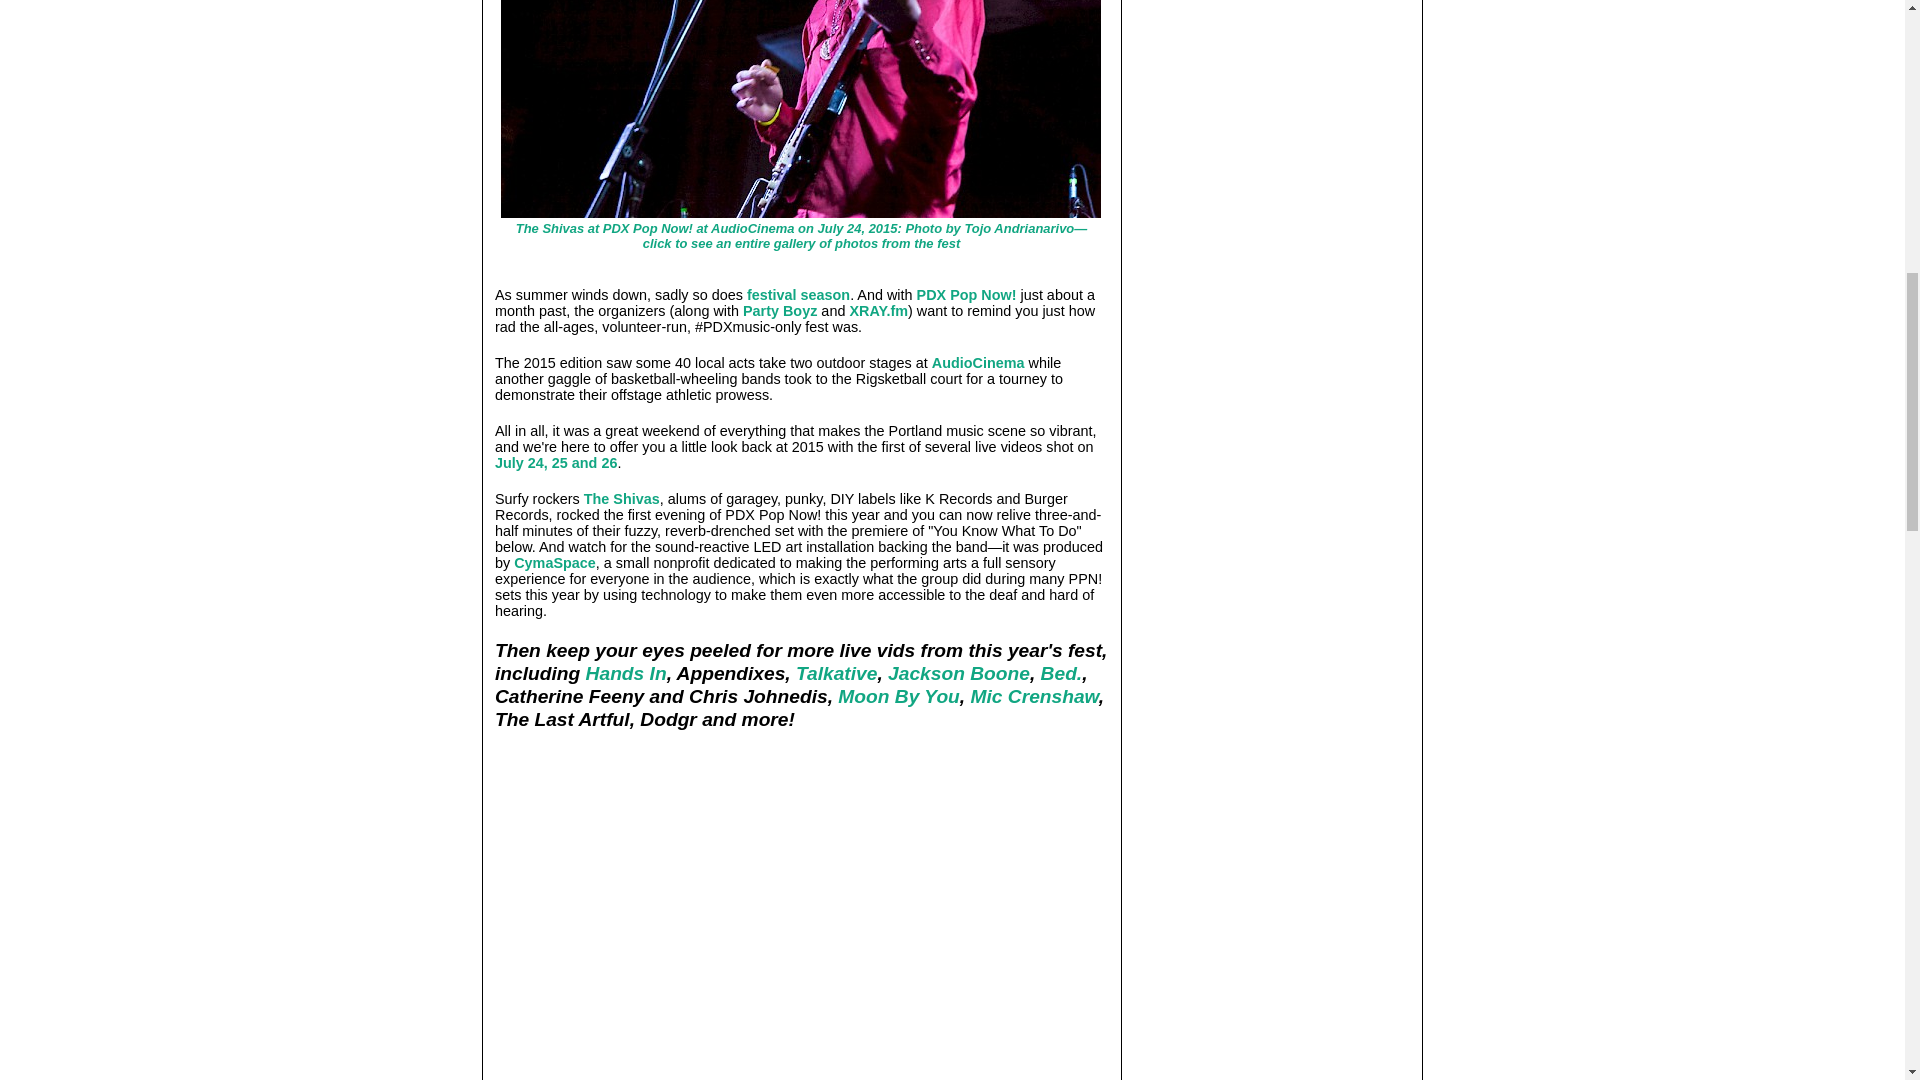  I want to click on Moon By You, so click(898, 696).